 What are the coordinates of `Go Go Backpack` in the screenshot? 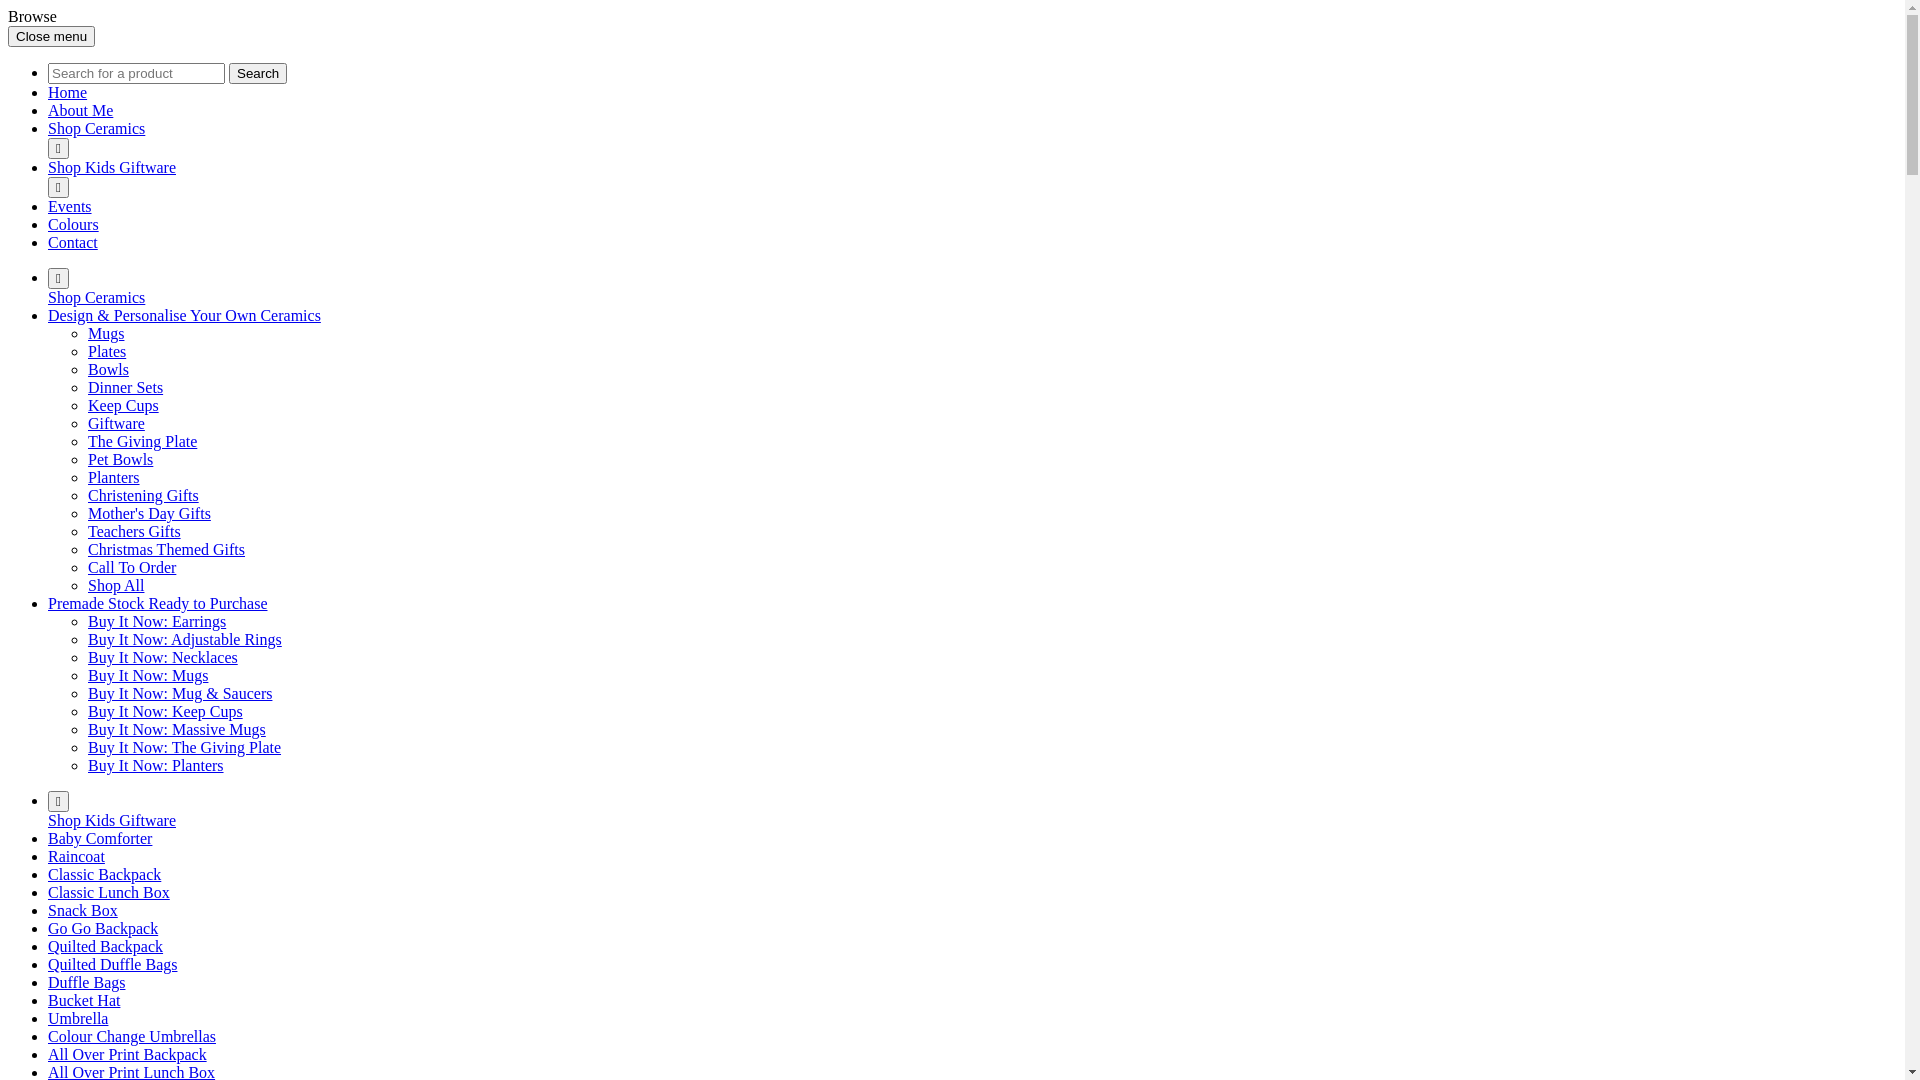 It's located at (103, 928).